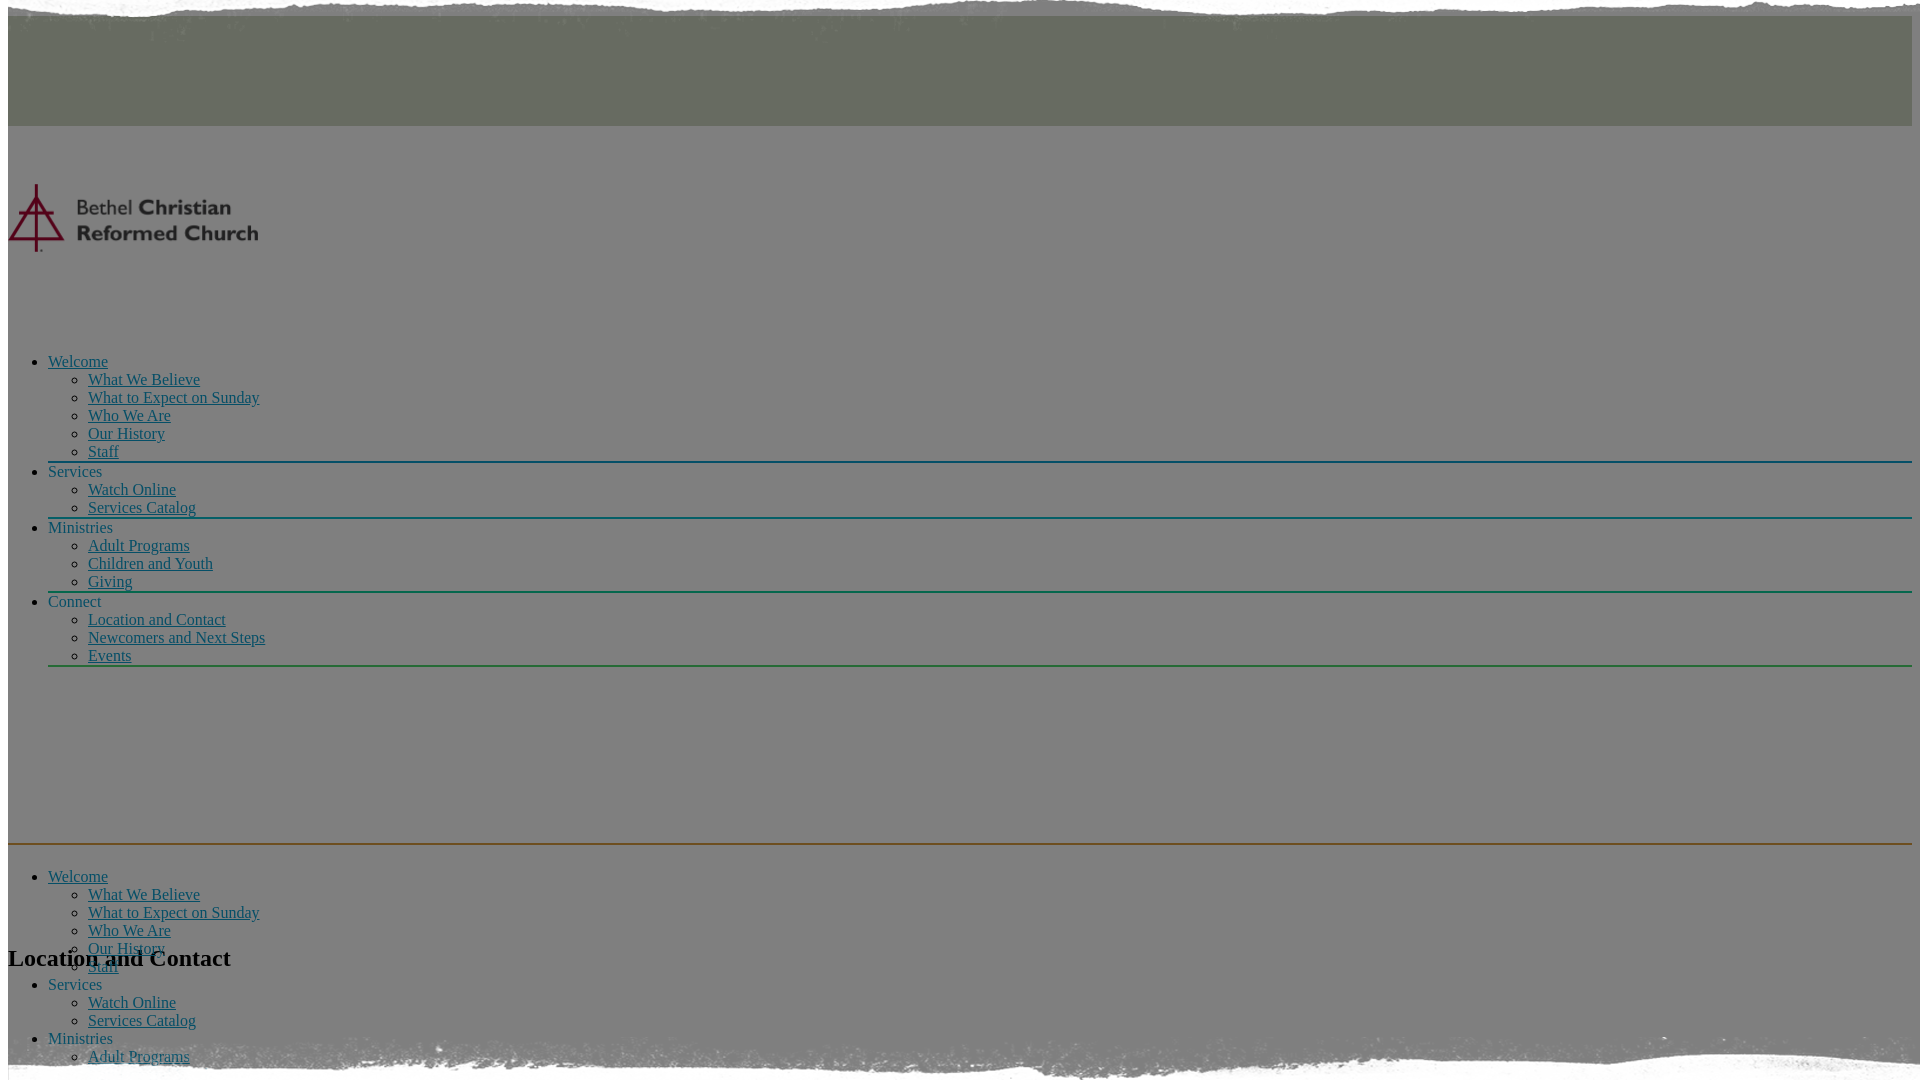  I want to click on Ministries, so click(980, 1039).